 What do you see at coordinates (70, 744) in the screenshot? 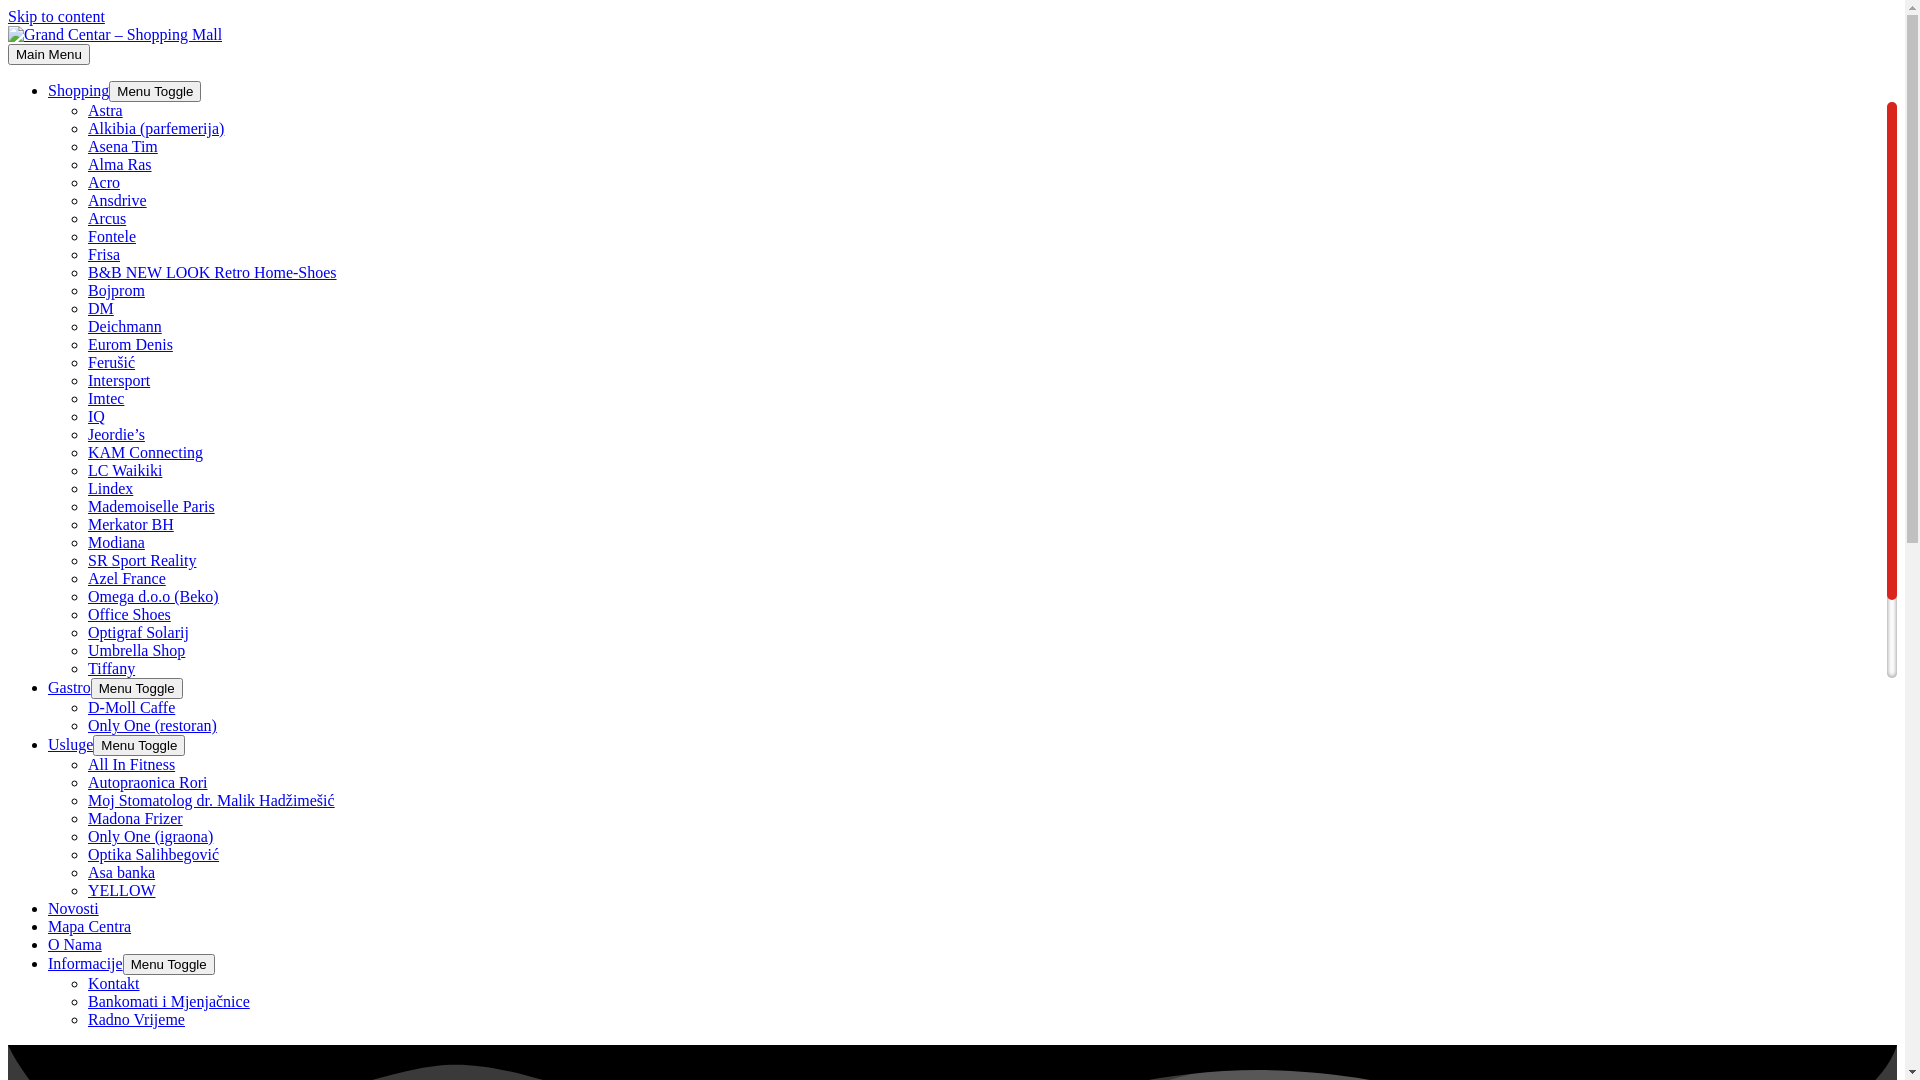
I see `Usluge` at bounding box center [70, 744].